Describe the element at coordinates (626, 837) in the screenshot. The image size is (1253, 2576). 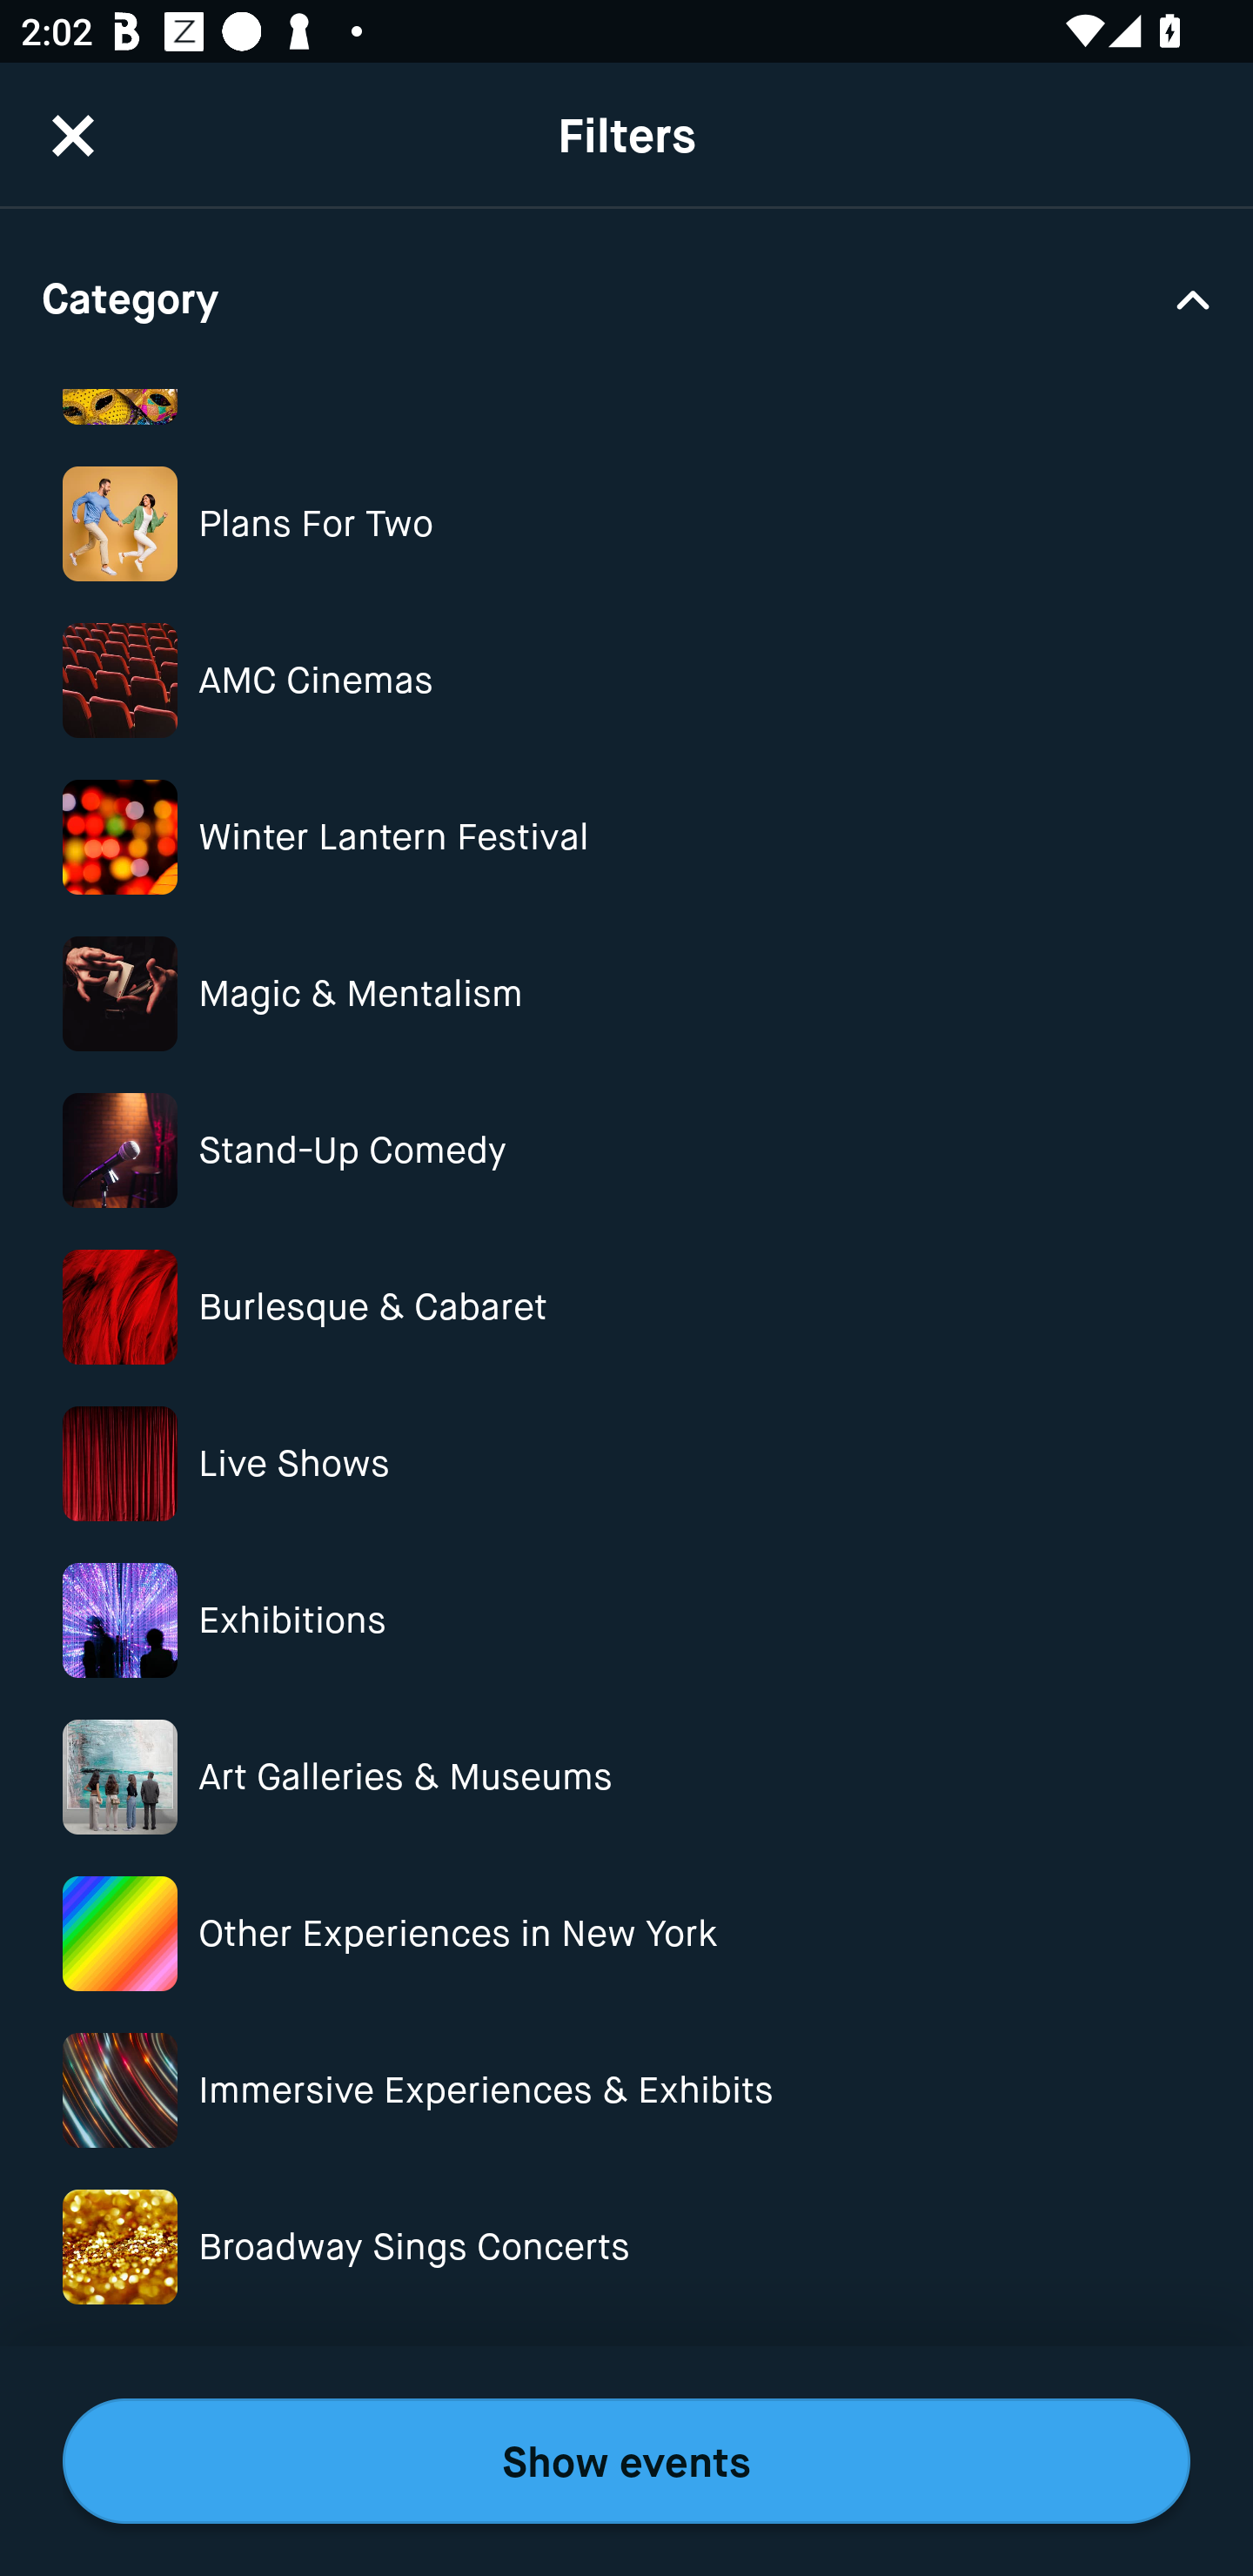
I see `Category Image Winter Lantern Festival` at that location.